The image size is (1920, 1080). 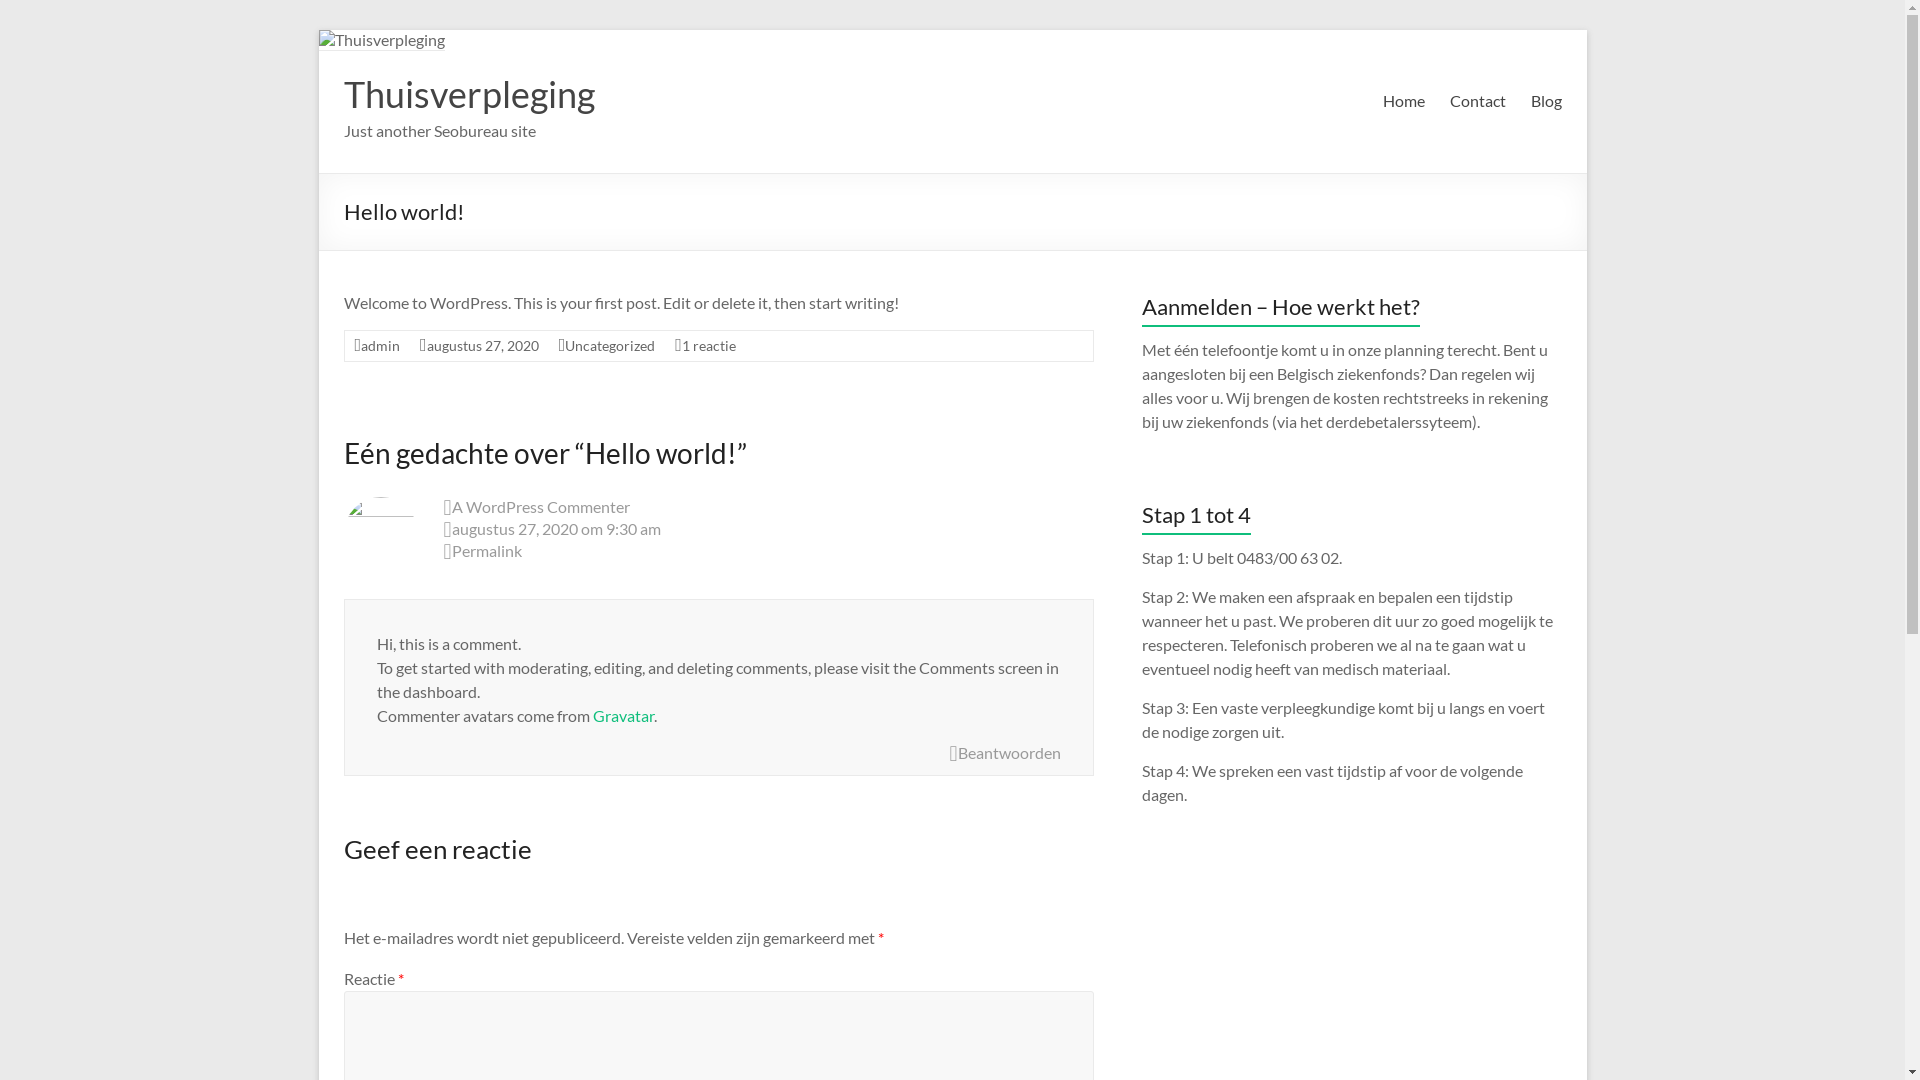 I want to click on Home, so click(x=1403, y=101).